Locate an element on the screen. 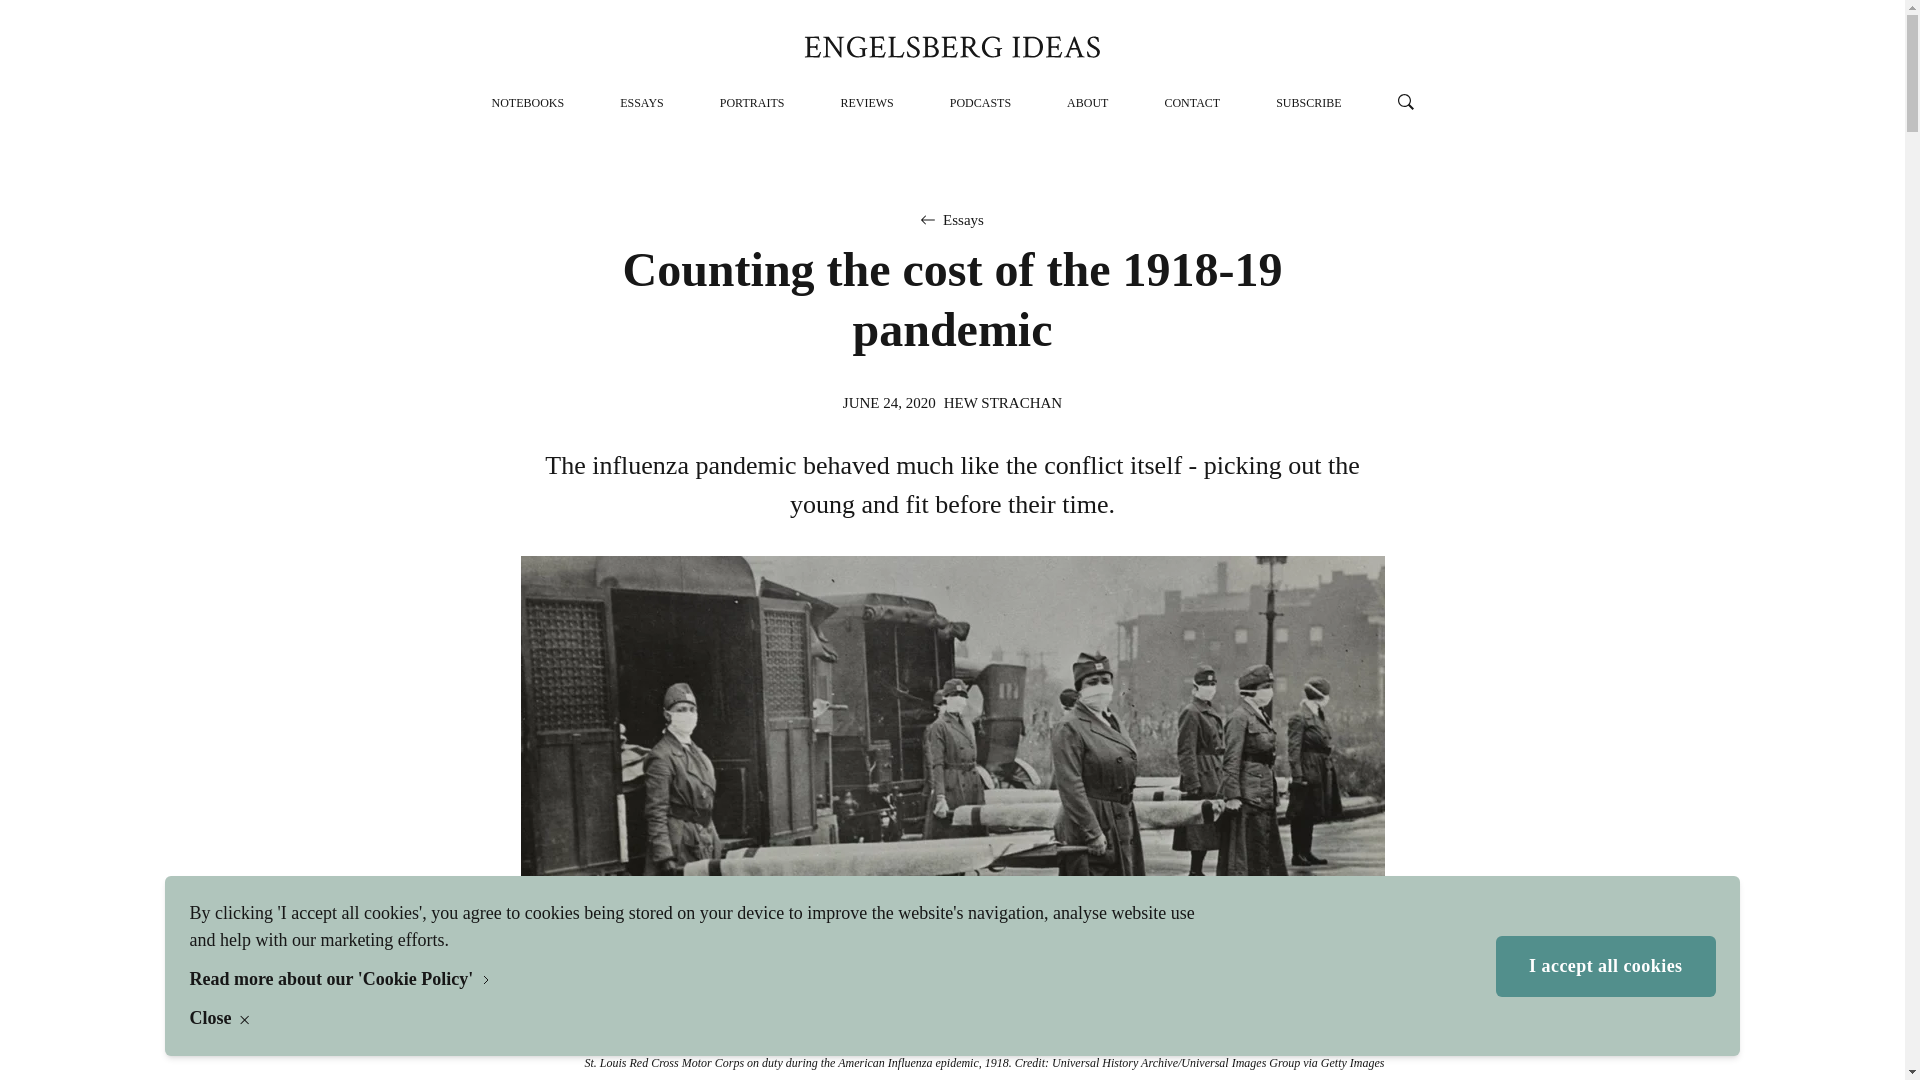 The width and height of the screenshot is (1920, 1080). ABOUT is located at coordinates (1087, 103).